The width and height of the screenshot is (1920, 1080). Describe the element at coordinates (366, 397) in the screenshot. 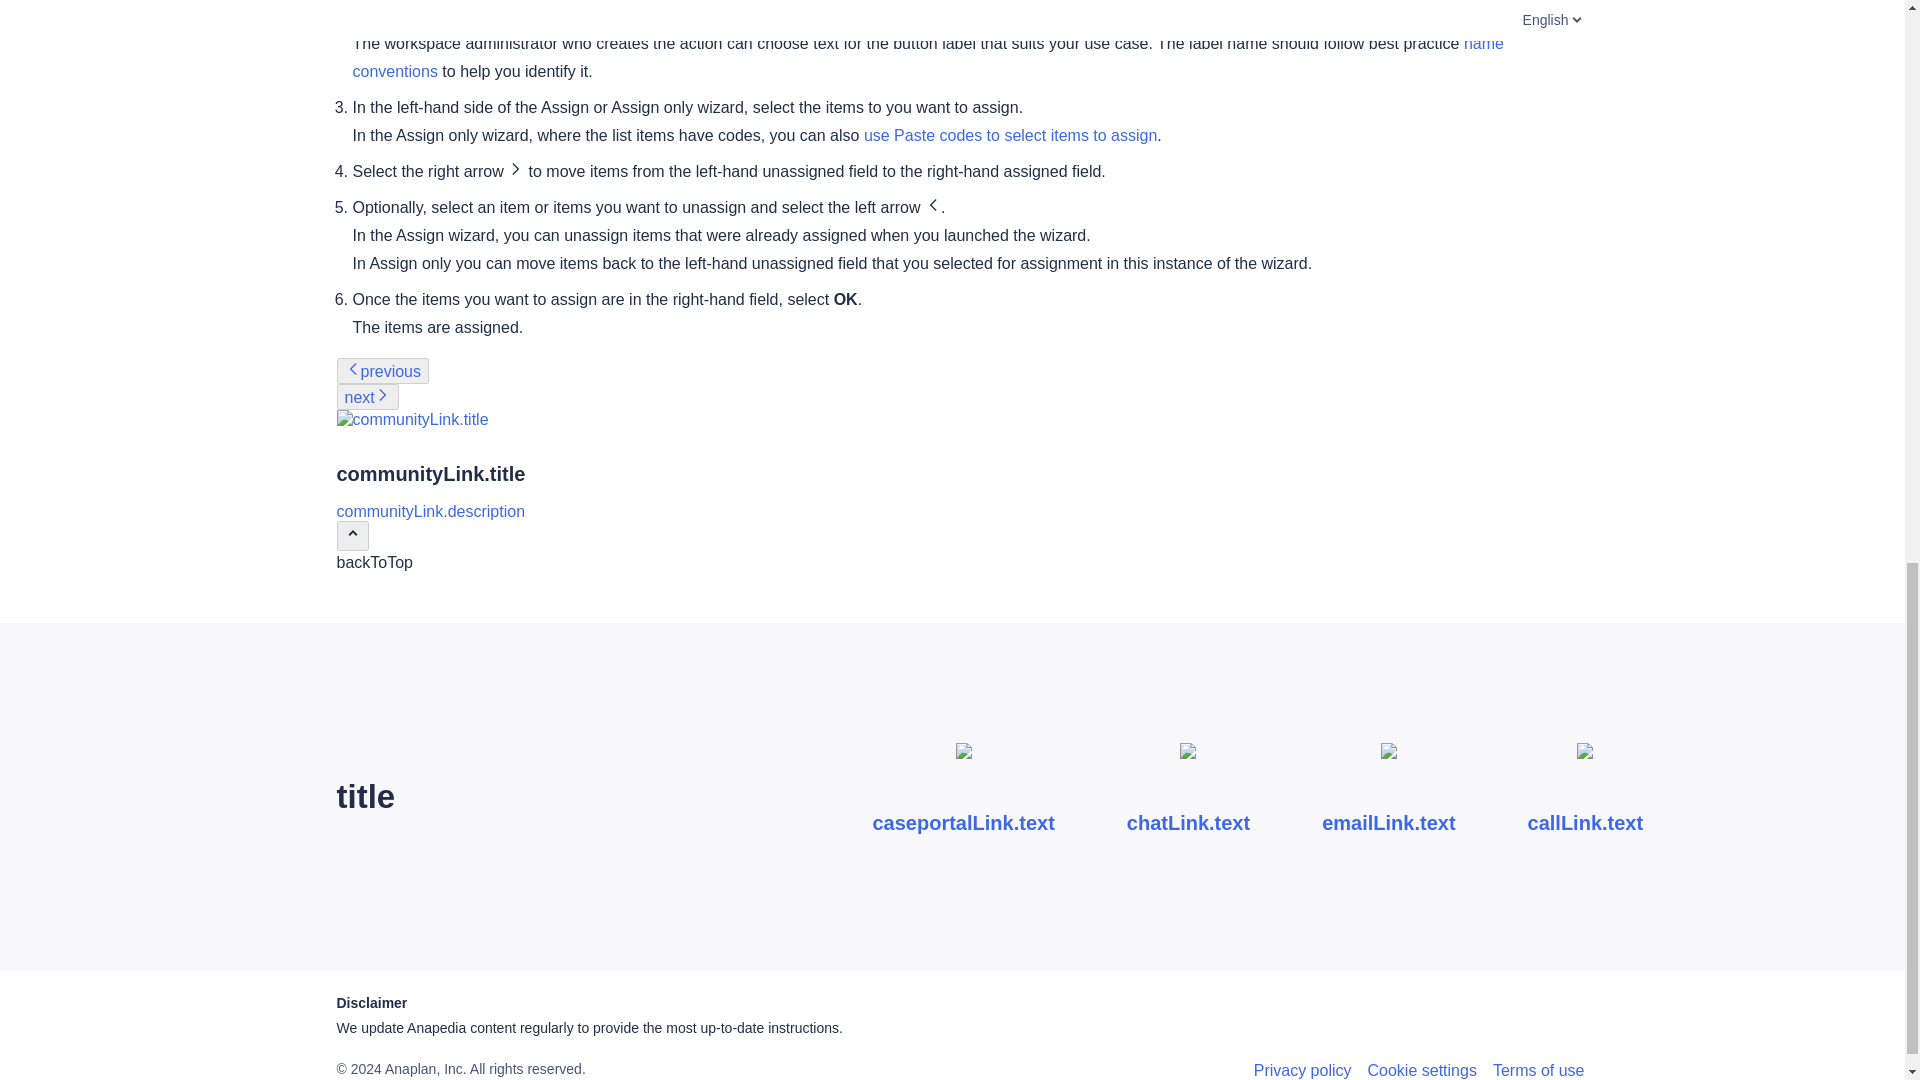

I see `next` at that location.